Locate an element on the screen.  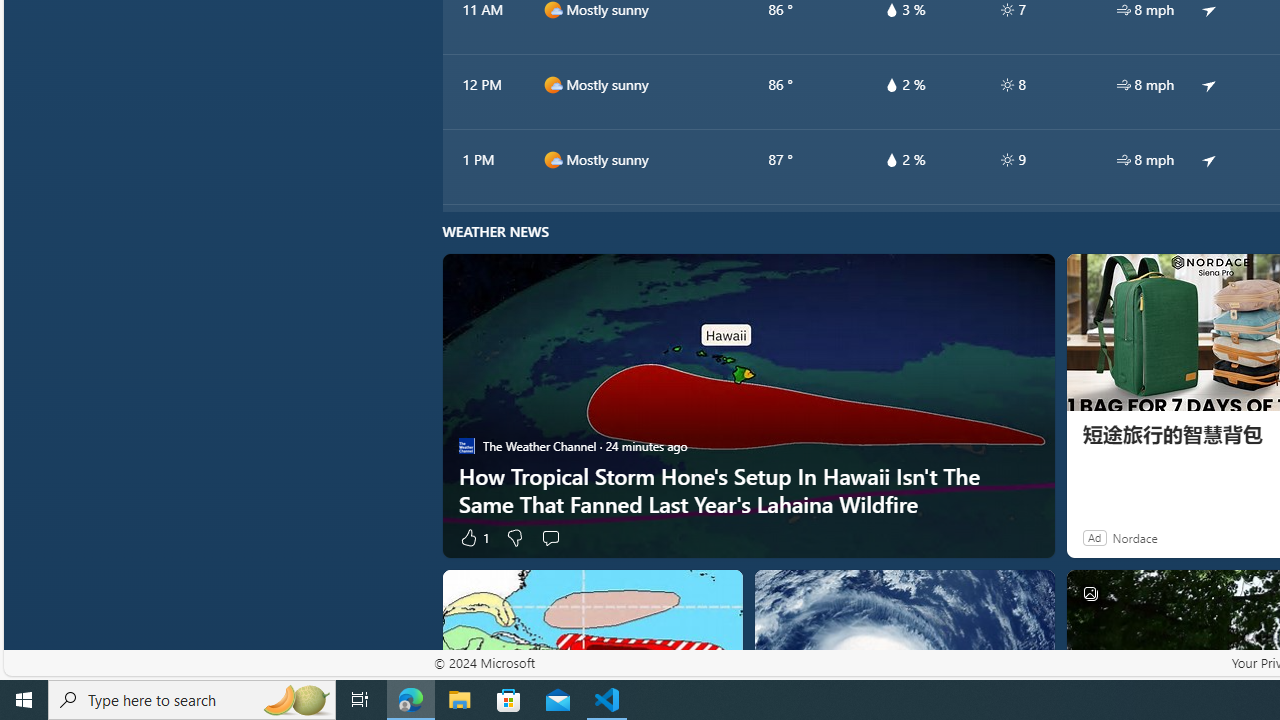
hourlyTable/uv is located at coordinates (1007, 160).